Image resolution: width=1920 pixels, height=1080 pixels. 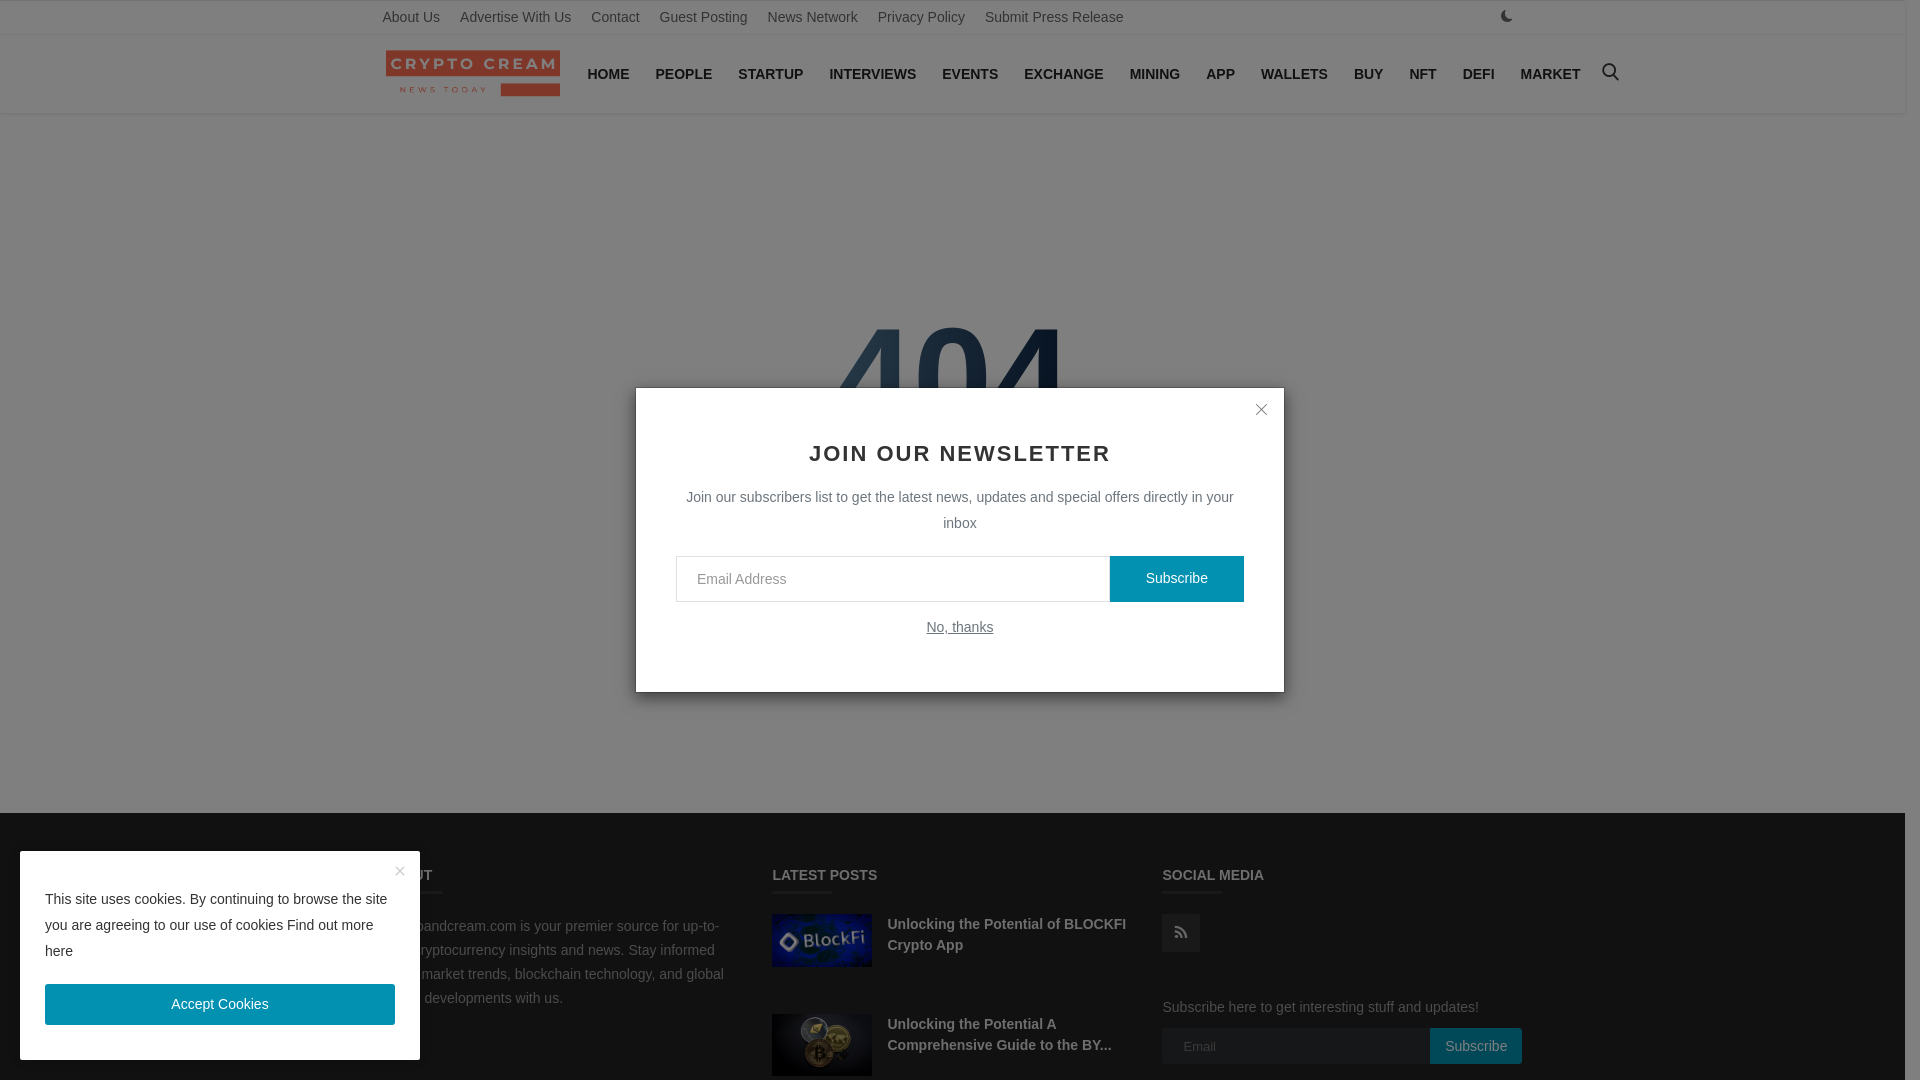 What do you see at coordinates (970, 74) in the screenshot?
I see `EVENTS` at bounding box center [970, 74].